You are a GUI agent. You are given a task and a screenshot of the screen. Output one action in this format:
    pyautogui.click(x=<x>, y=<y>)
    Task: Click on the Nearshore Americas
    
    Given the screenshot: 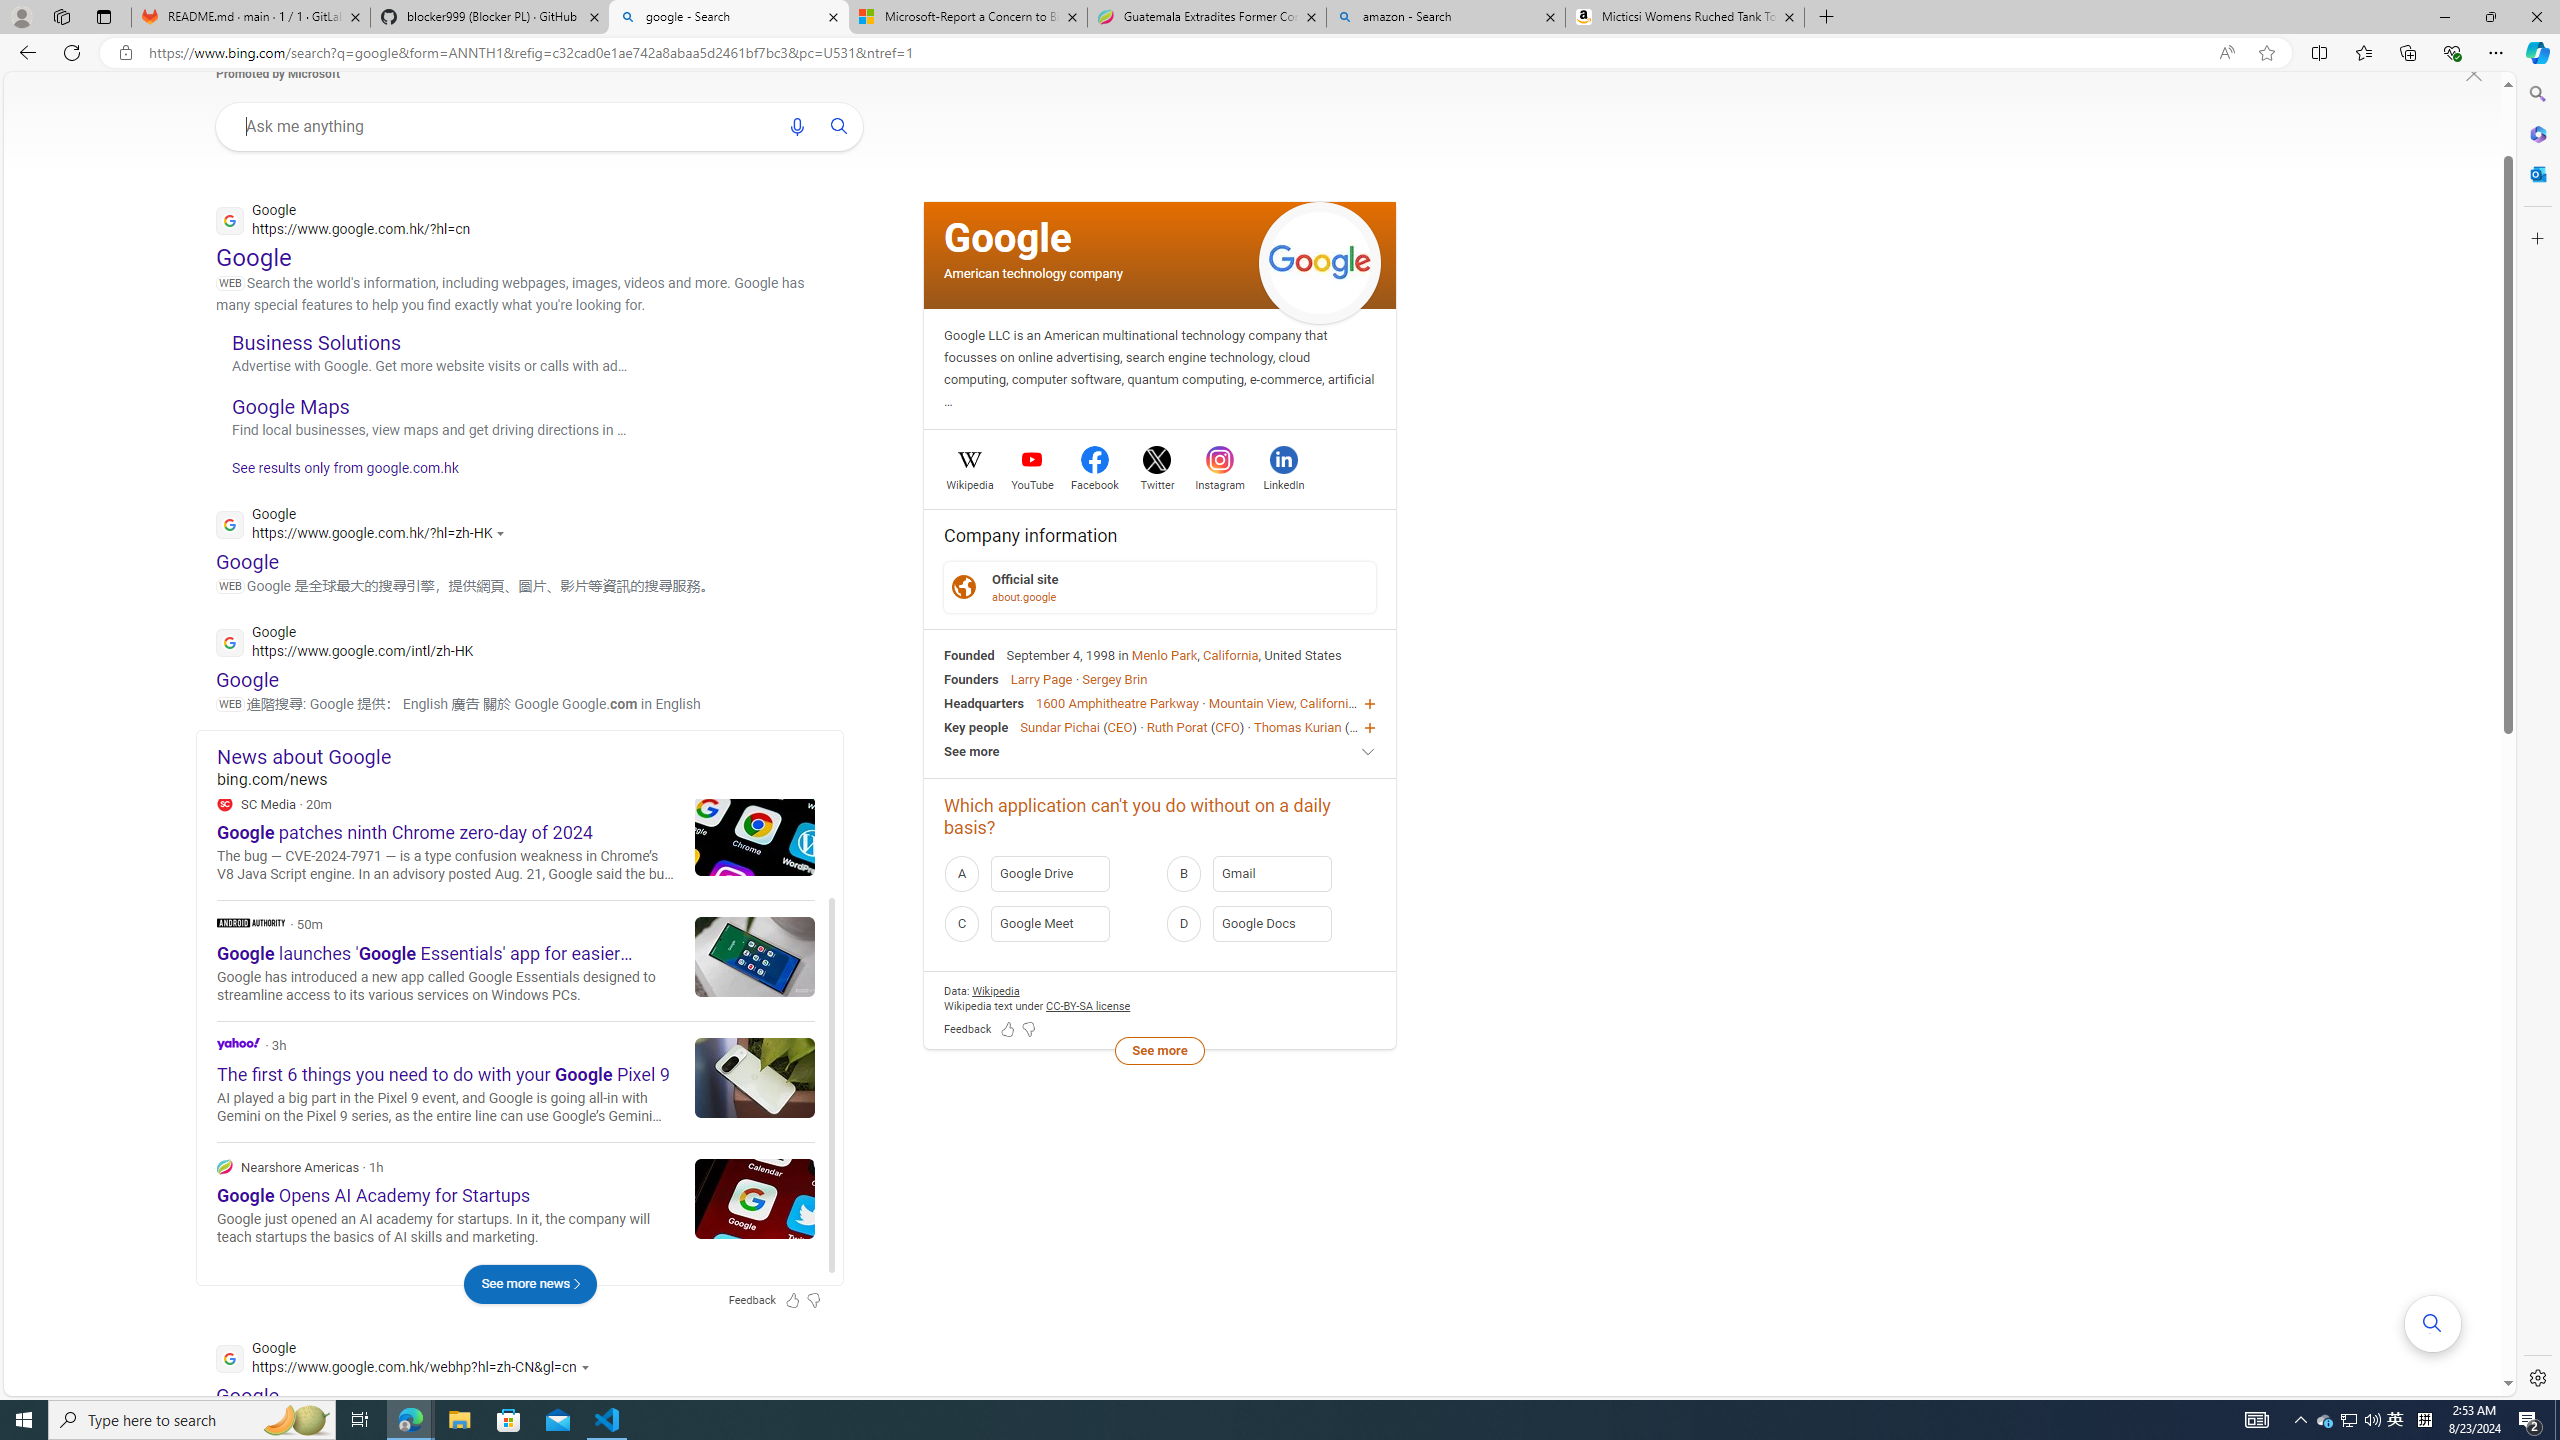 What is the action you would take?
    pyautogui.click(x=516, y=1202)
    